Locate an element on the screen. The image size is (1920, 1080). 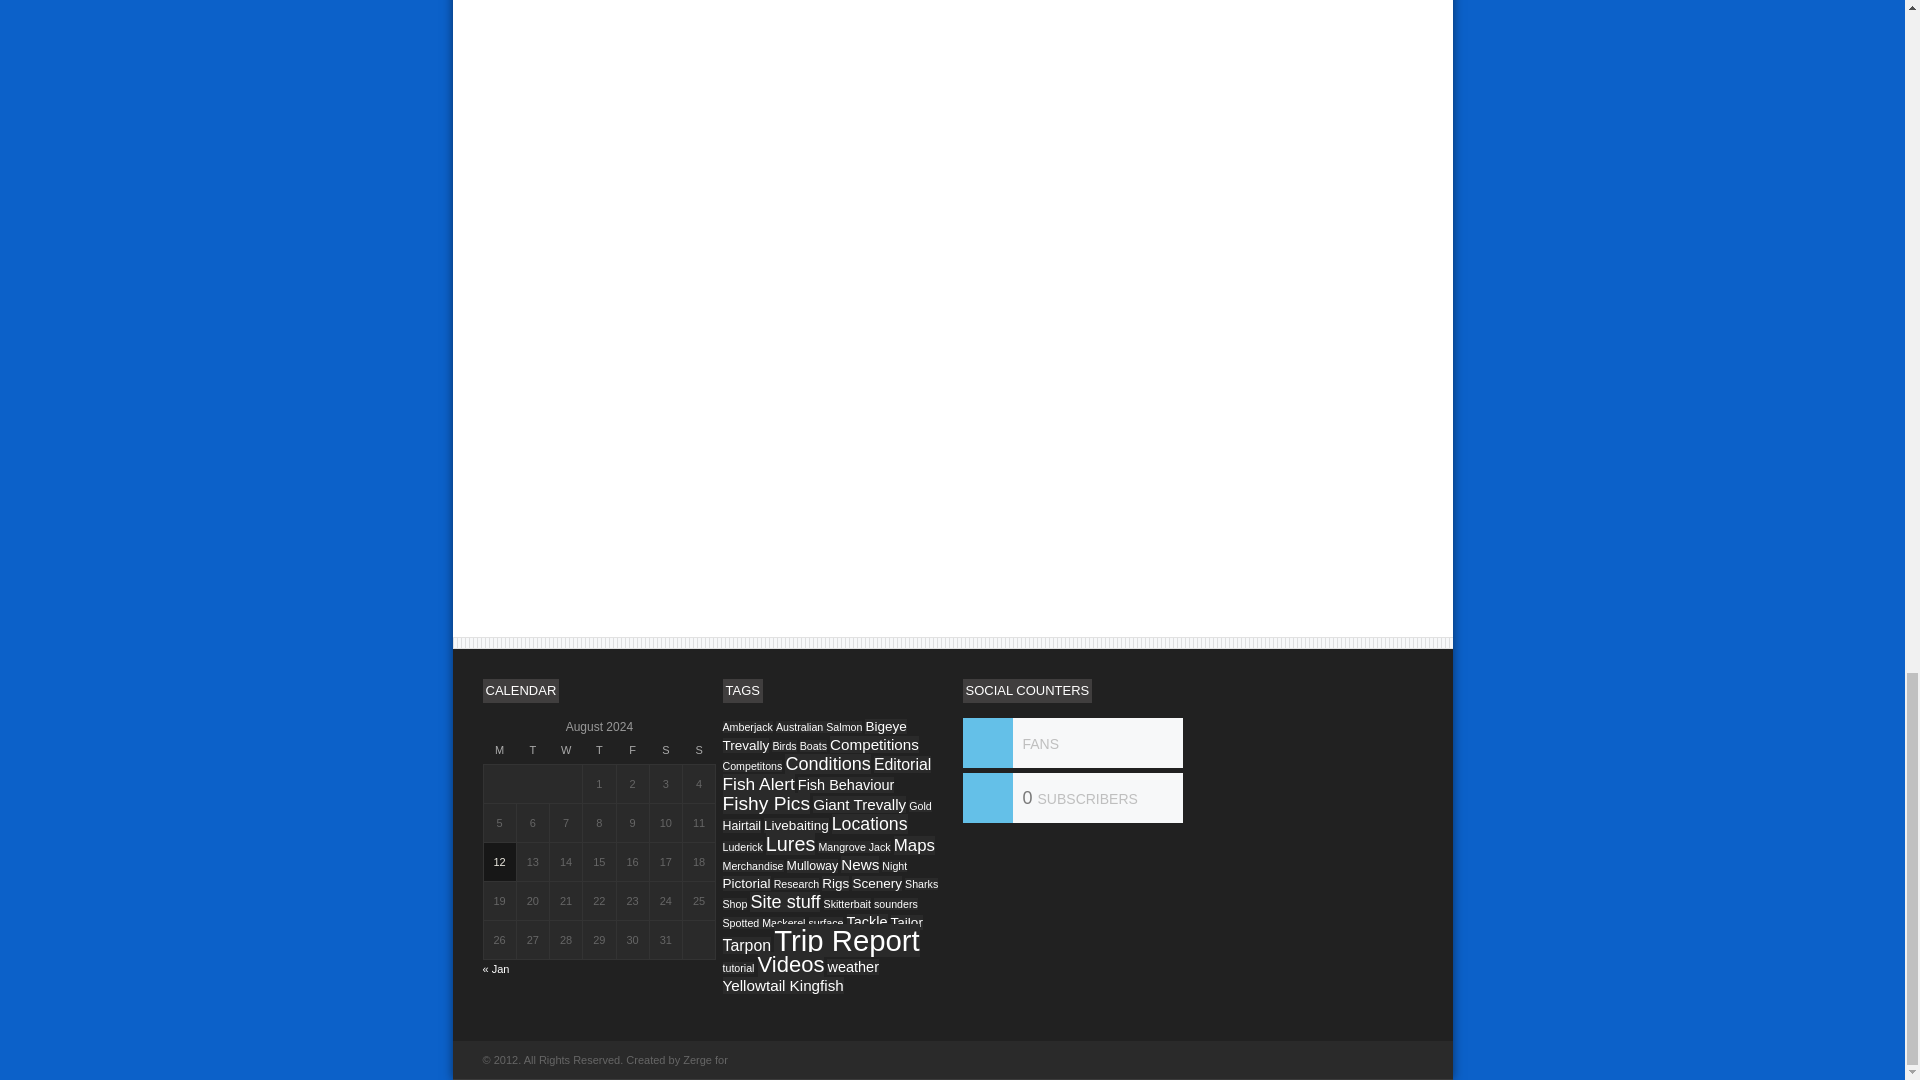
Saturday is located at coordinates (664, 750).